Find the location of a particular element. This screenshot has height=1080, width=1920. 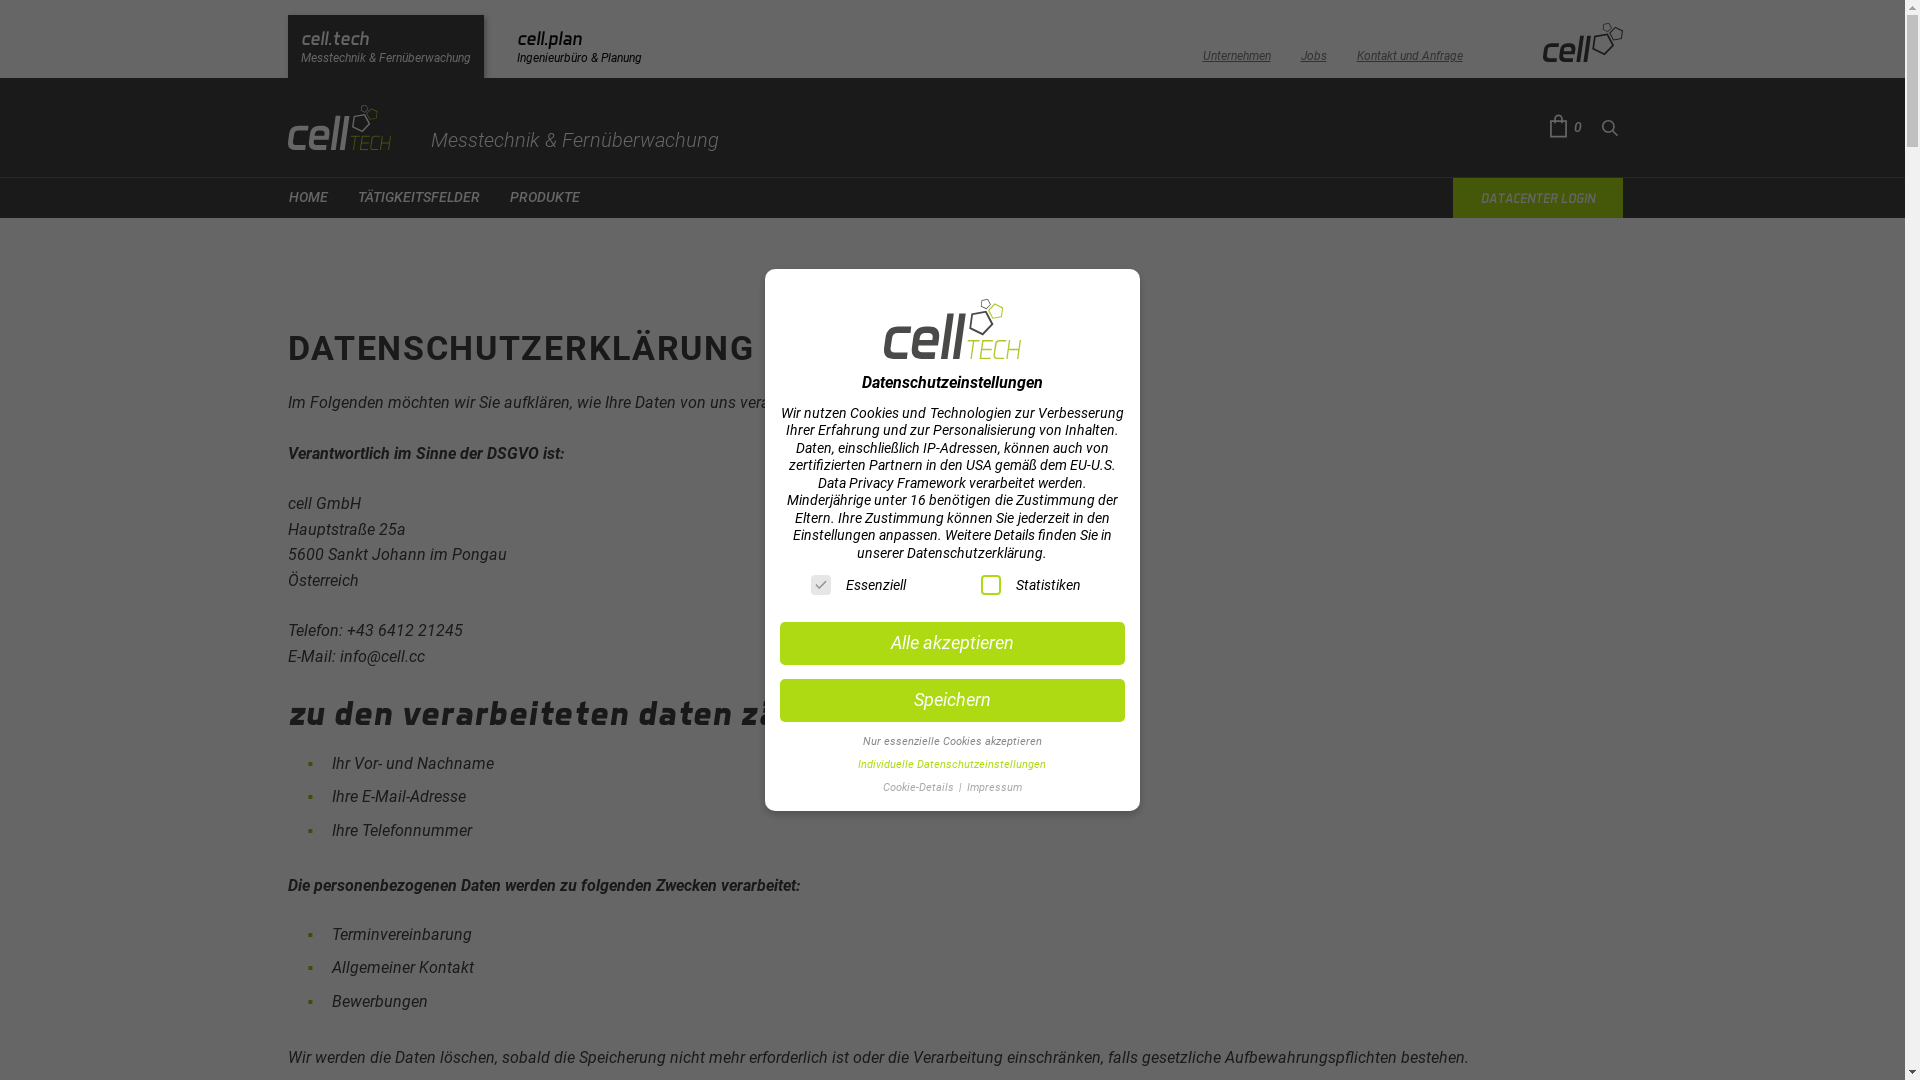

Impressum is located at coordinates (994, 788).